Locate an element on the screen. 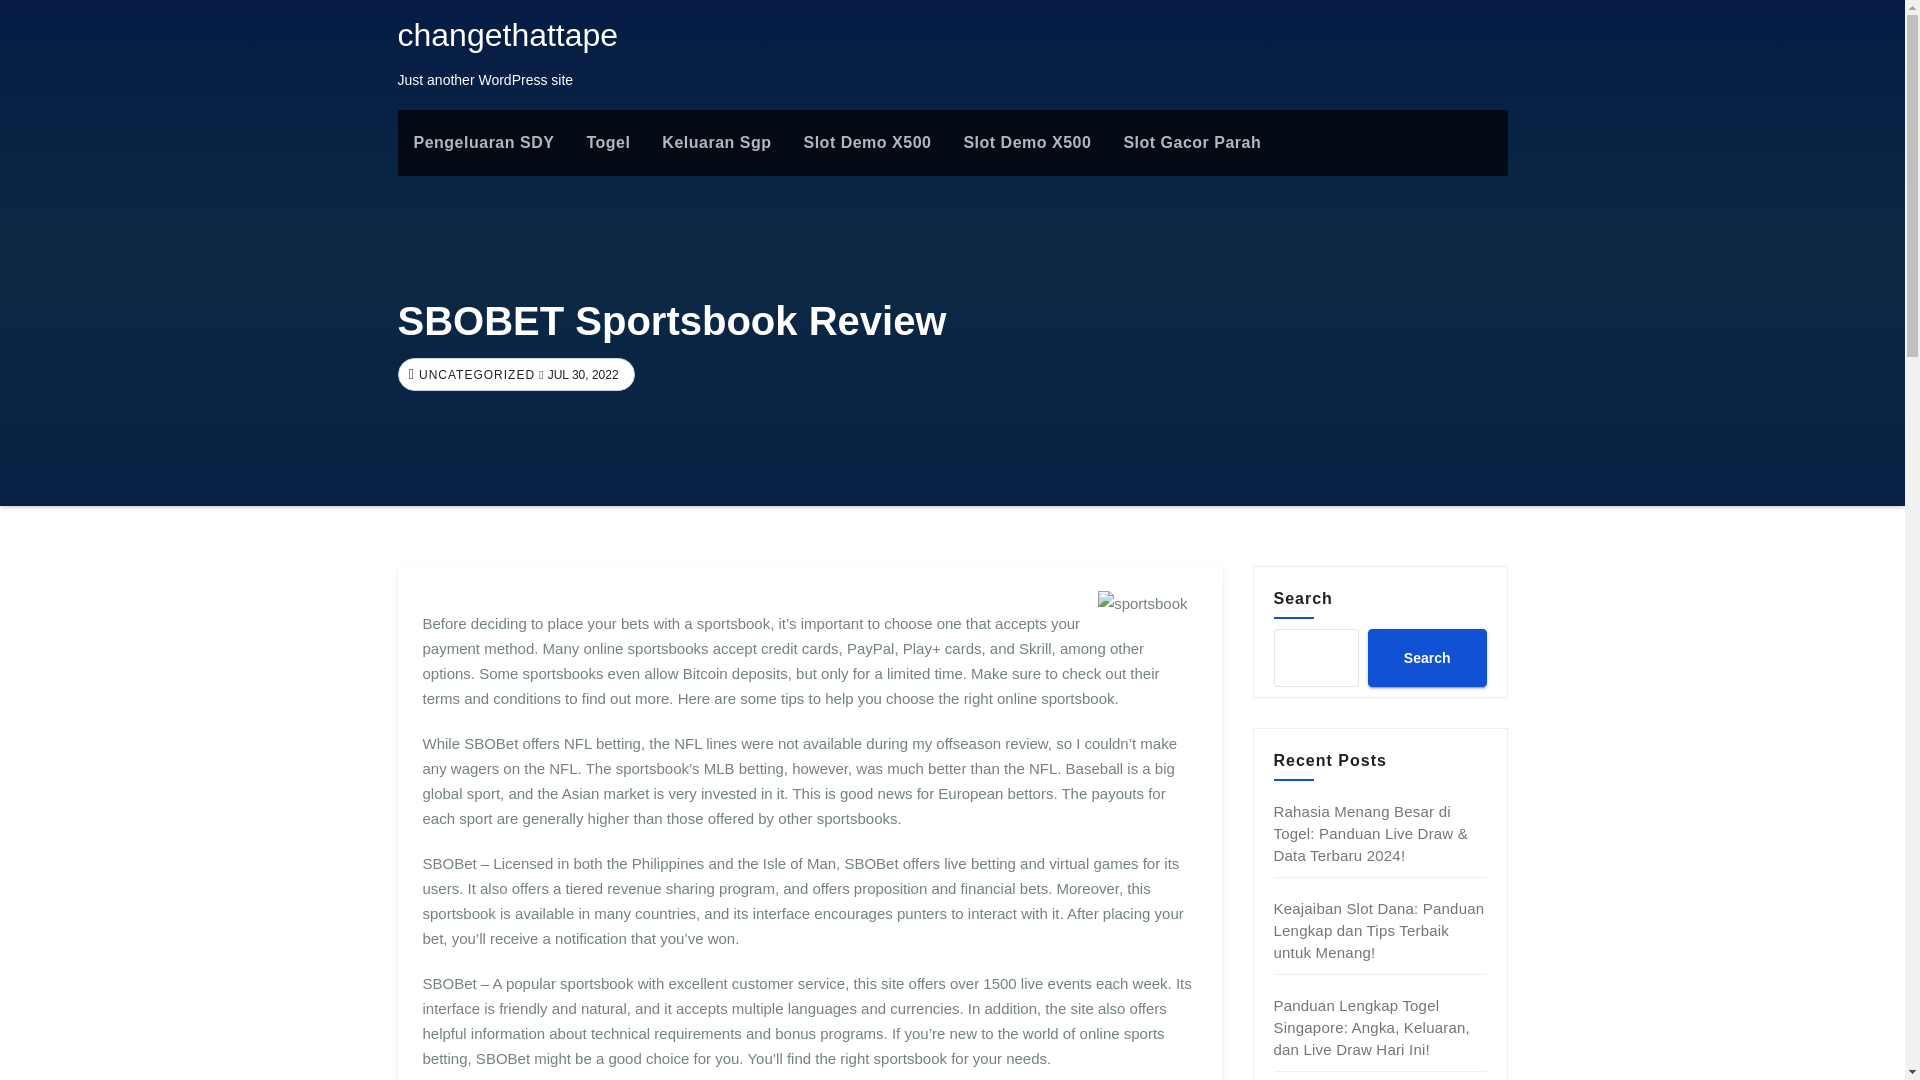 Image resolution: width=1920 pixels, height=1080 pixels. Slot Demo X500 is located at coordinates (1026, 143).